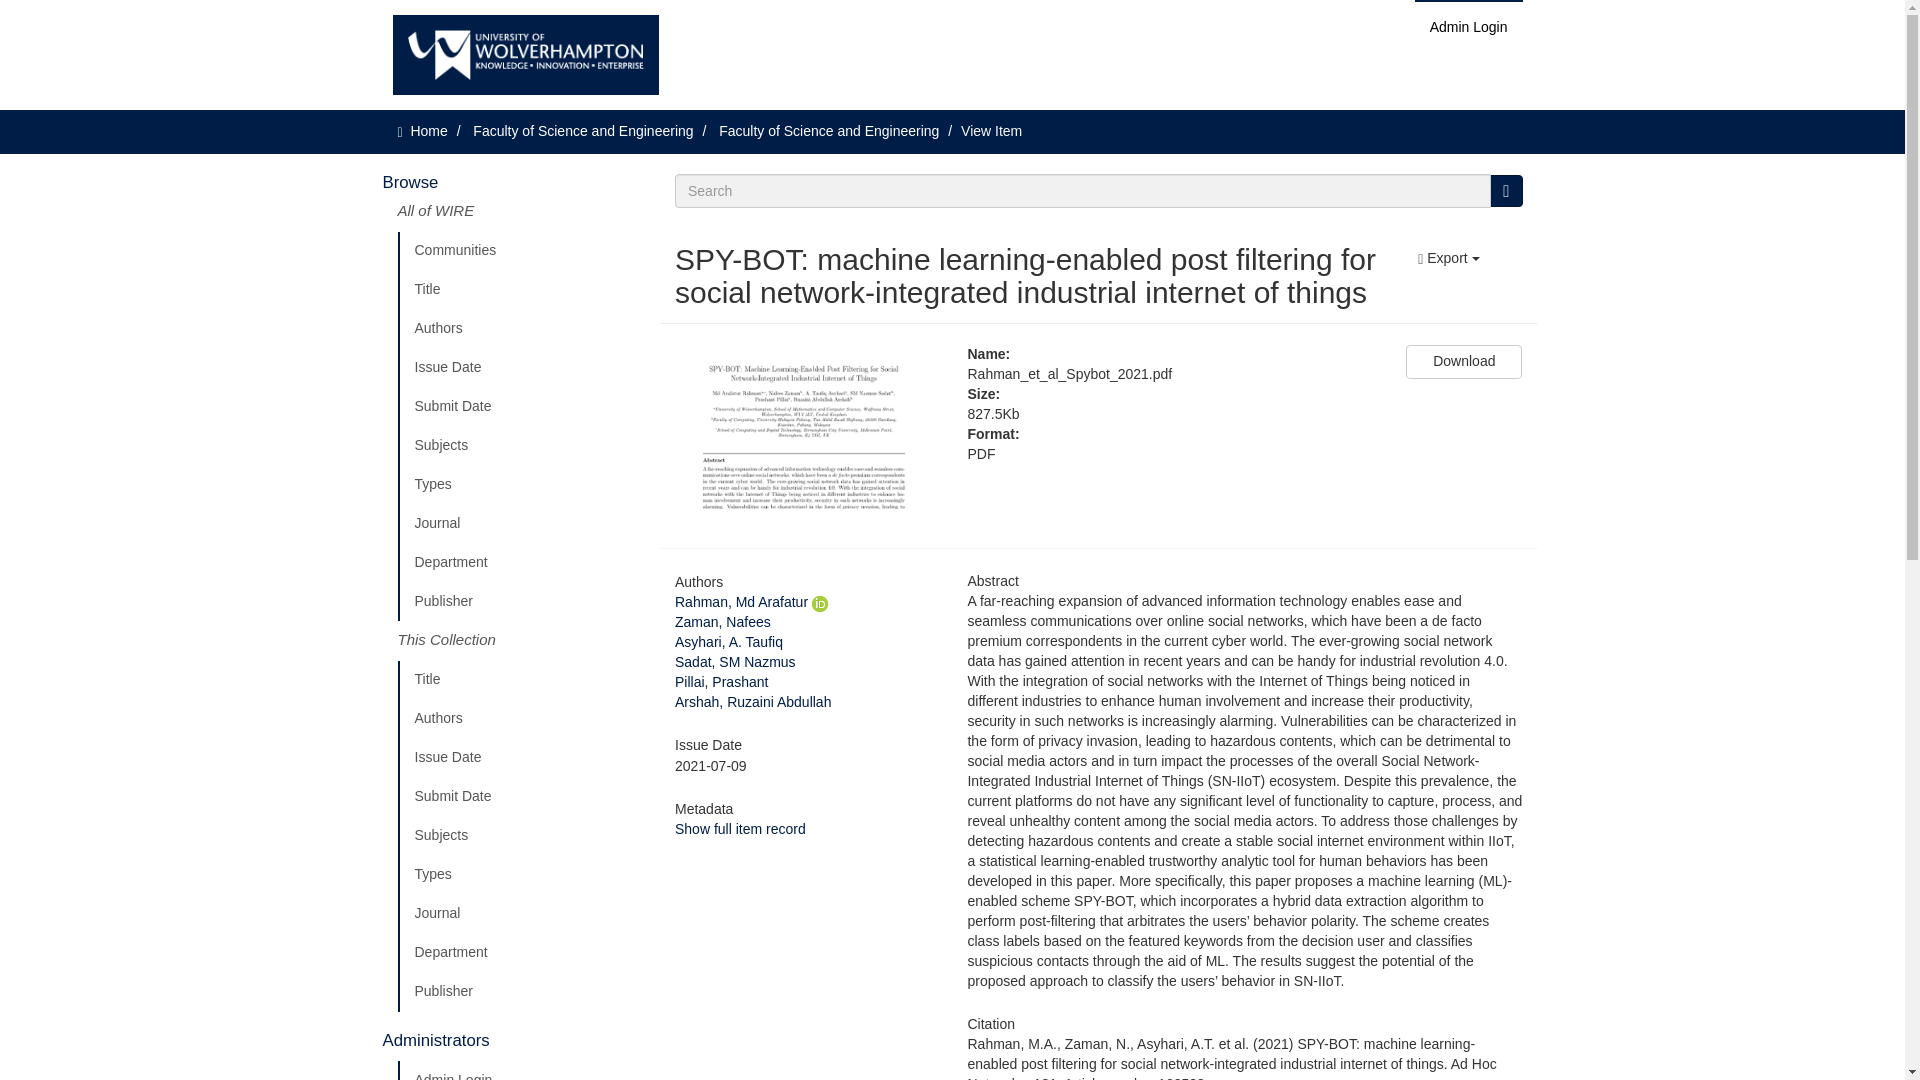 The height and width of the screenshot is (1080, 1920). I want to click on Types, so click(521, 875).